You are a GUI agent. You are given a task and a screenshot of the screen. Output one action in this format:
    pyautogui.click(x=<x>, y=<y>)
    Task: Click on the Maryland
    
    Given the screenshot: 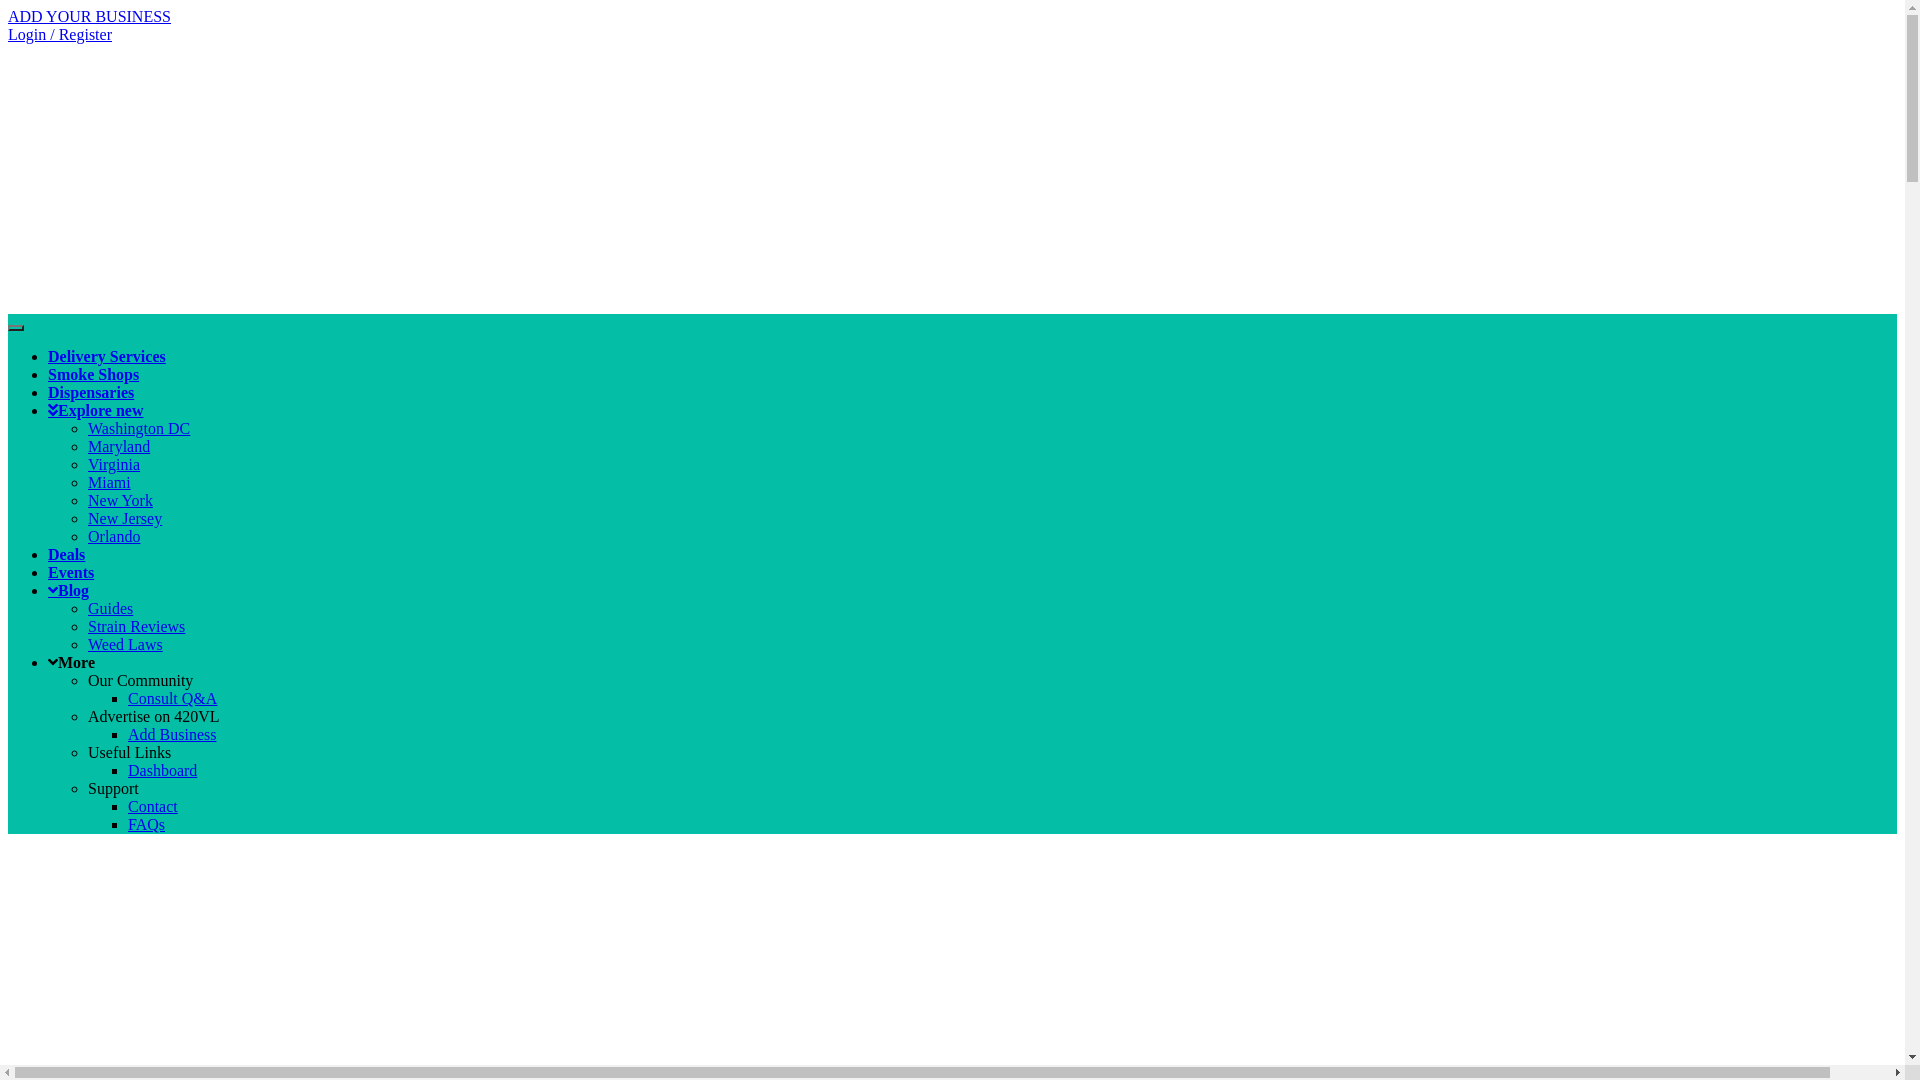 What is the action you would take?
    pyautogui.click(x=119, y=446)
    